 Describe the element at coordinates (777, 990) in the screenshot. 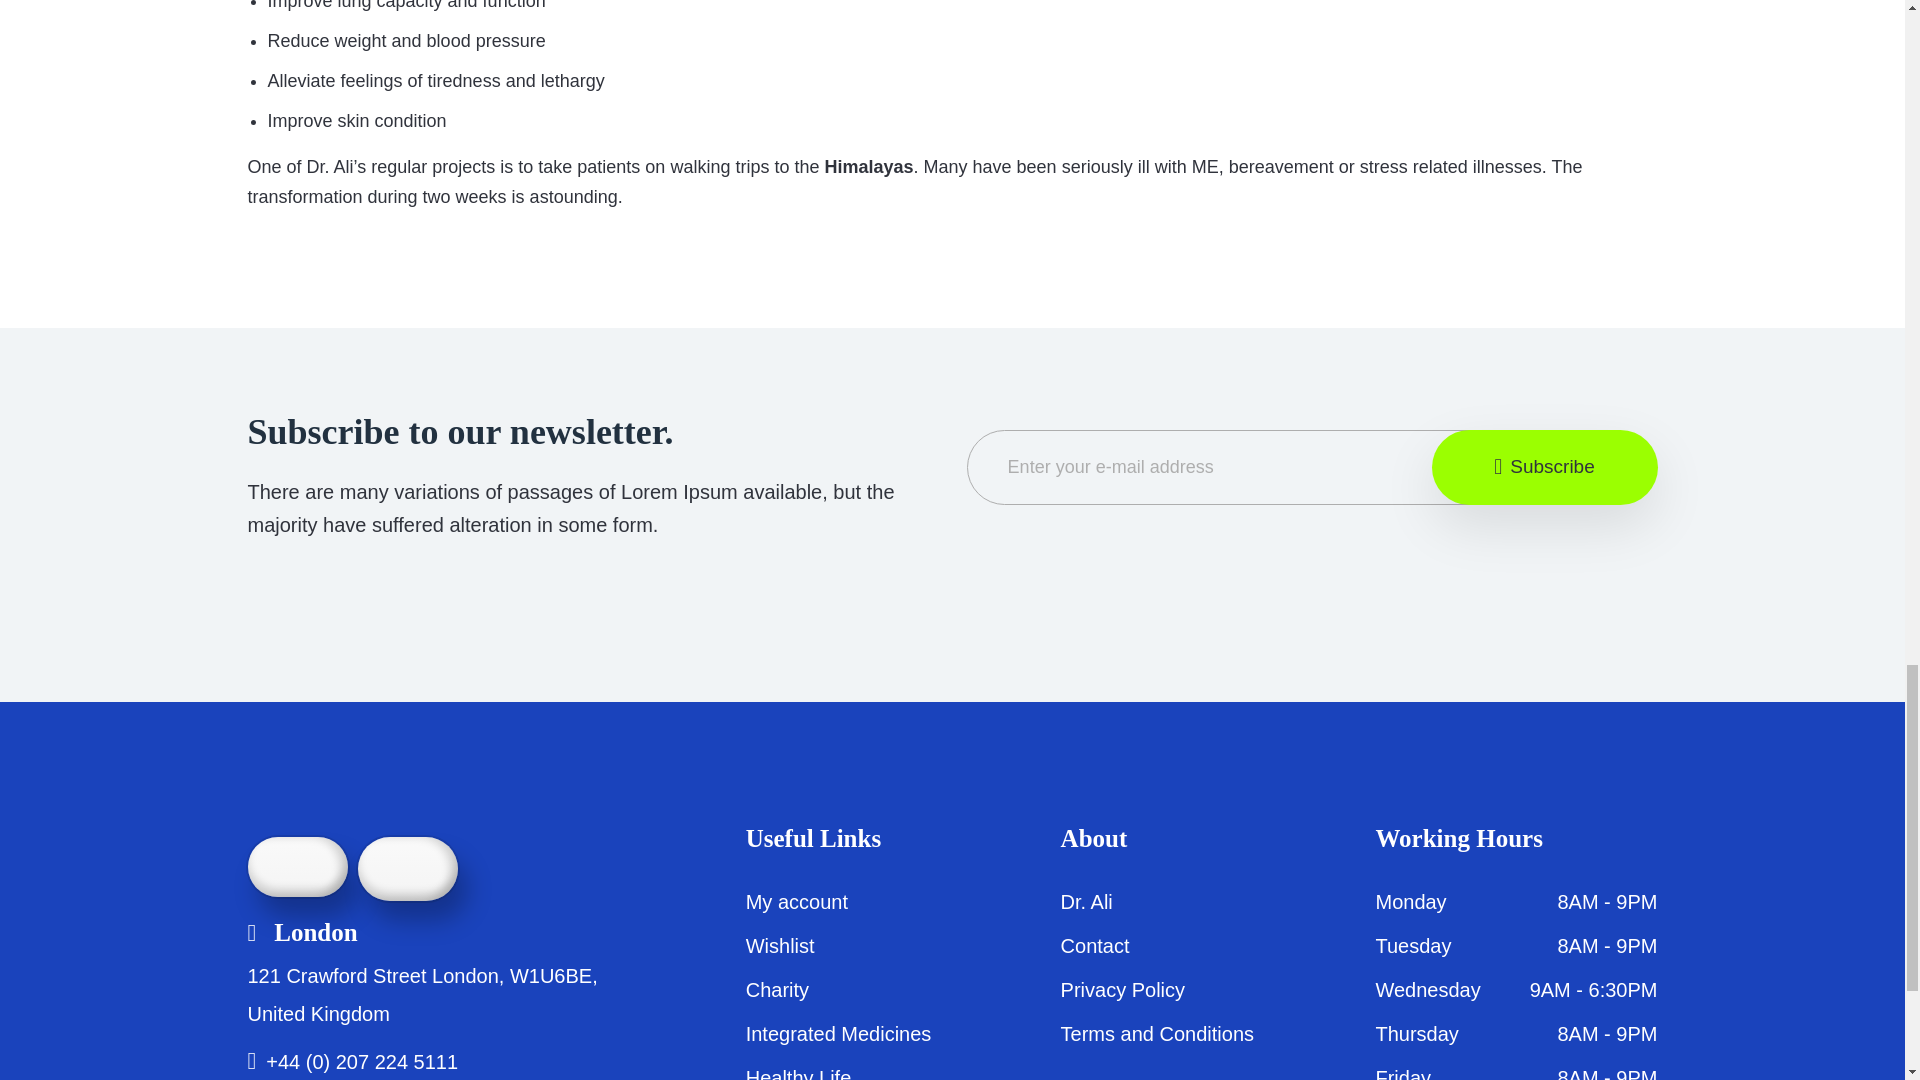

I see `Charity` at that location.